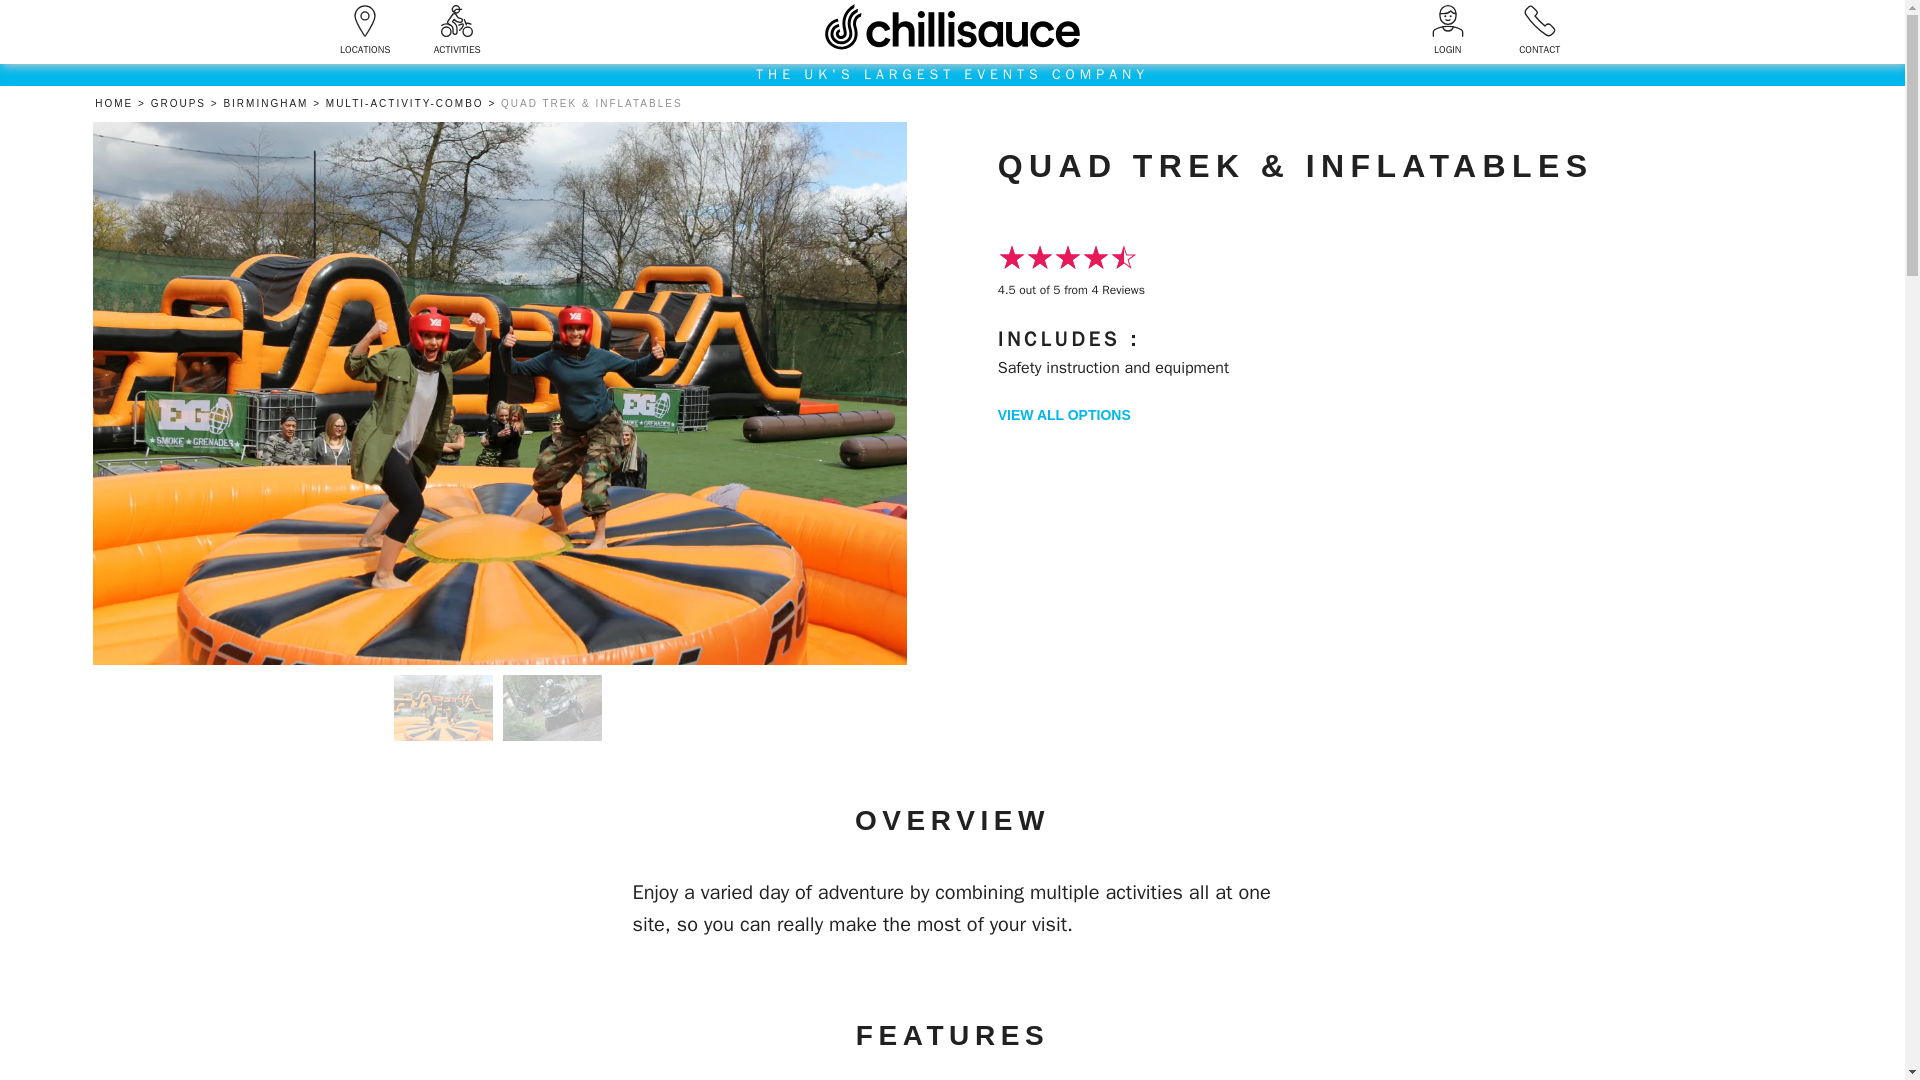 The height and width of the screenshot is (1080, 1920). Describe the element at coordinates (188, 104) in the screenshot. I see `GROUPS` at that location.